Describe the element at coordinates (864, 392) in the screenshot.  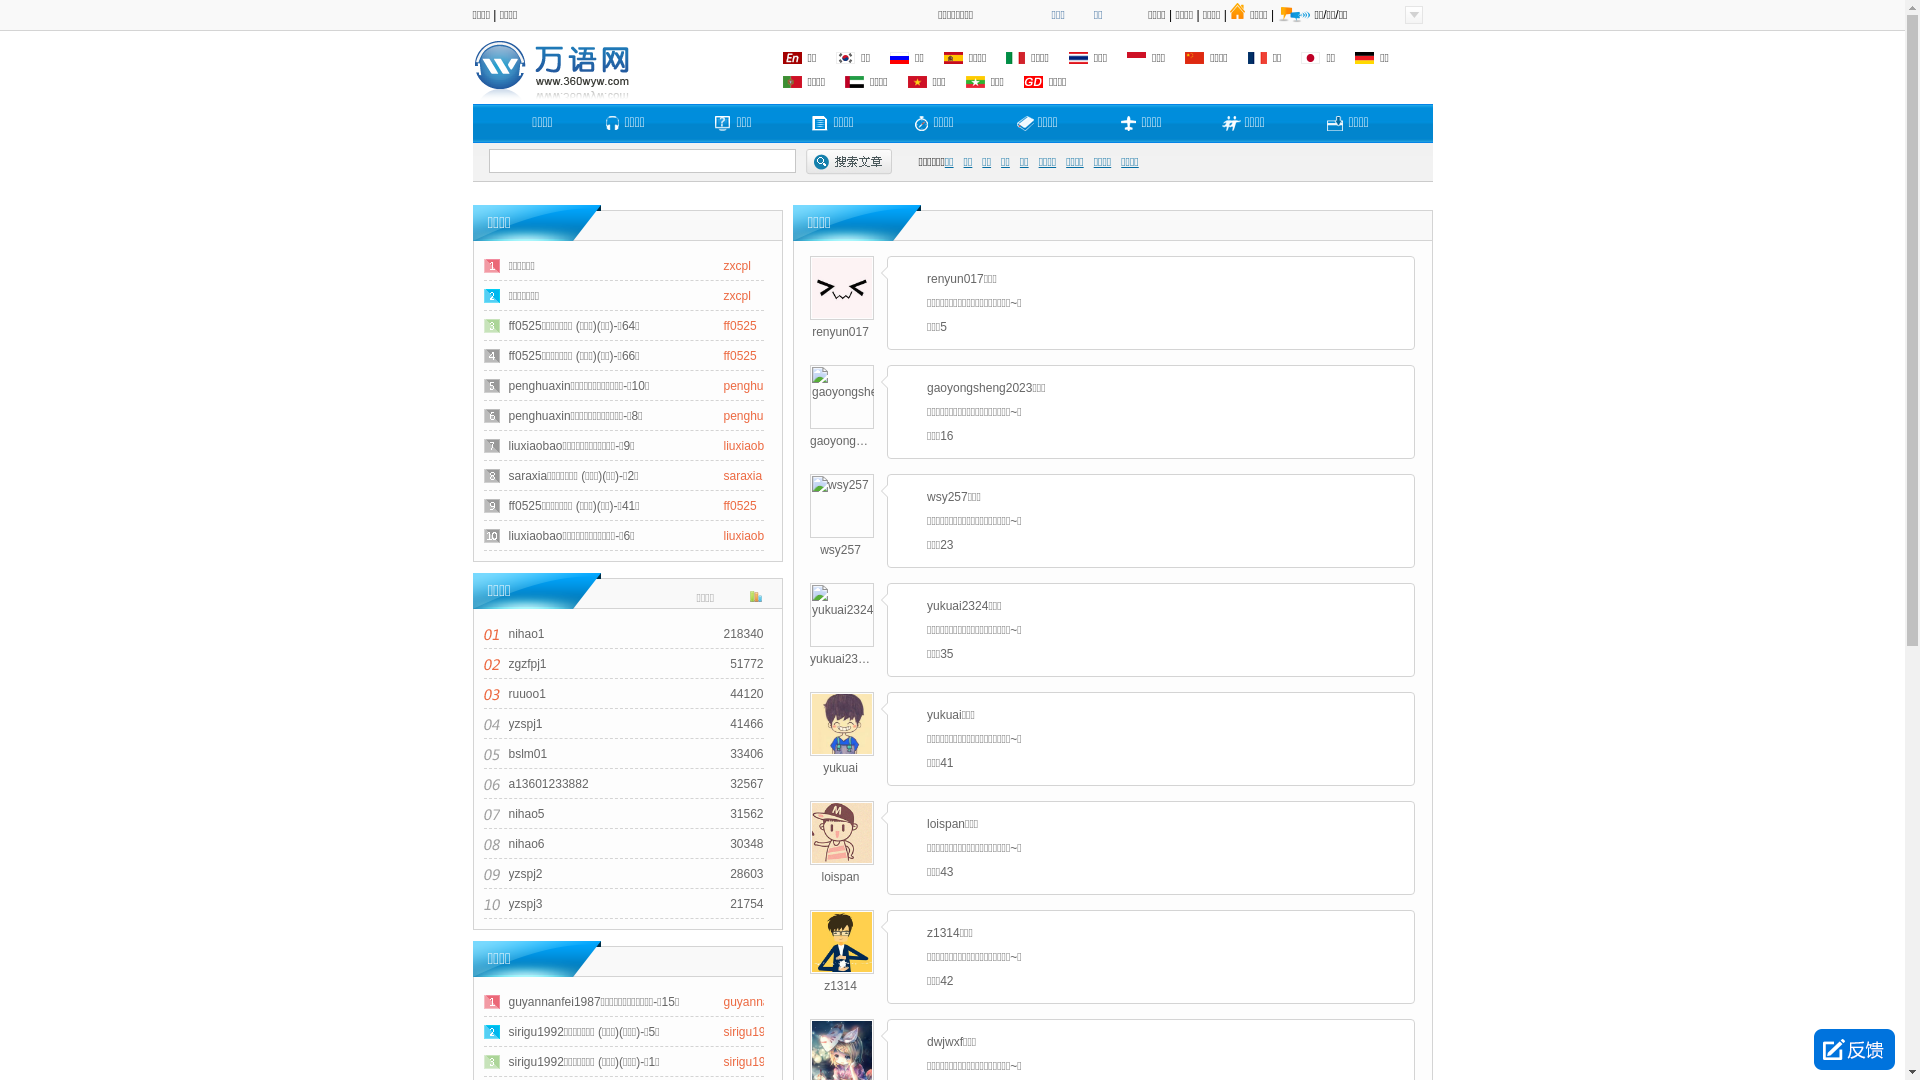
I see `gaoyongsheng2023` at that location.